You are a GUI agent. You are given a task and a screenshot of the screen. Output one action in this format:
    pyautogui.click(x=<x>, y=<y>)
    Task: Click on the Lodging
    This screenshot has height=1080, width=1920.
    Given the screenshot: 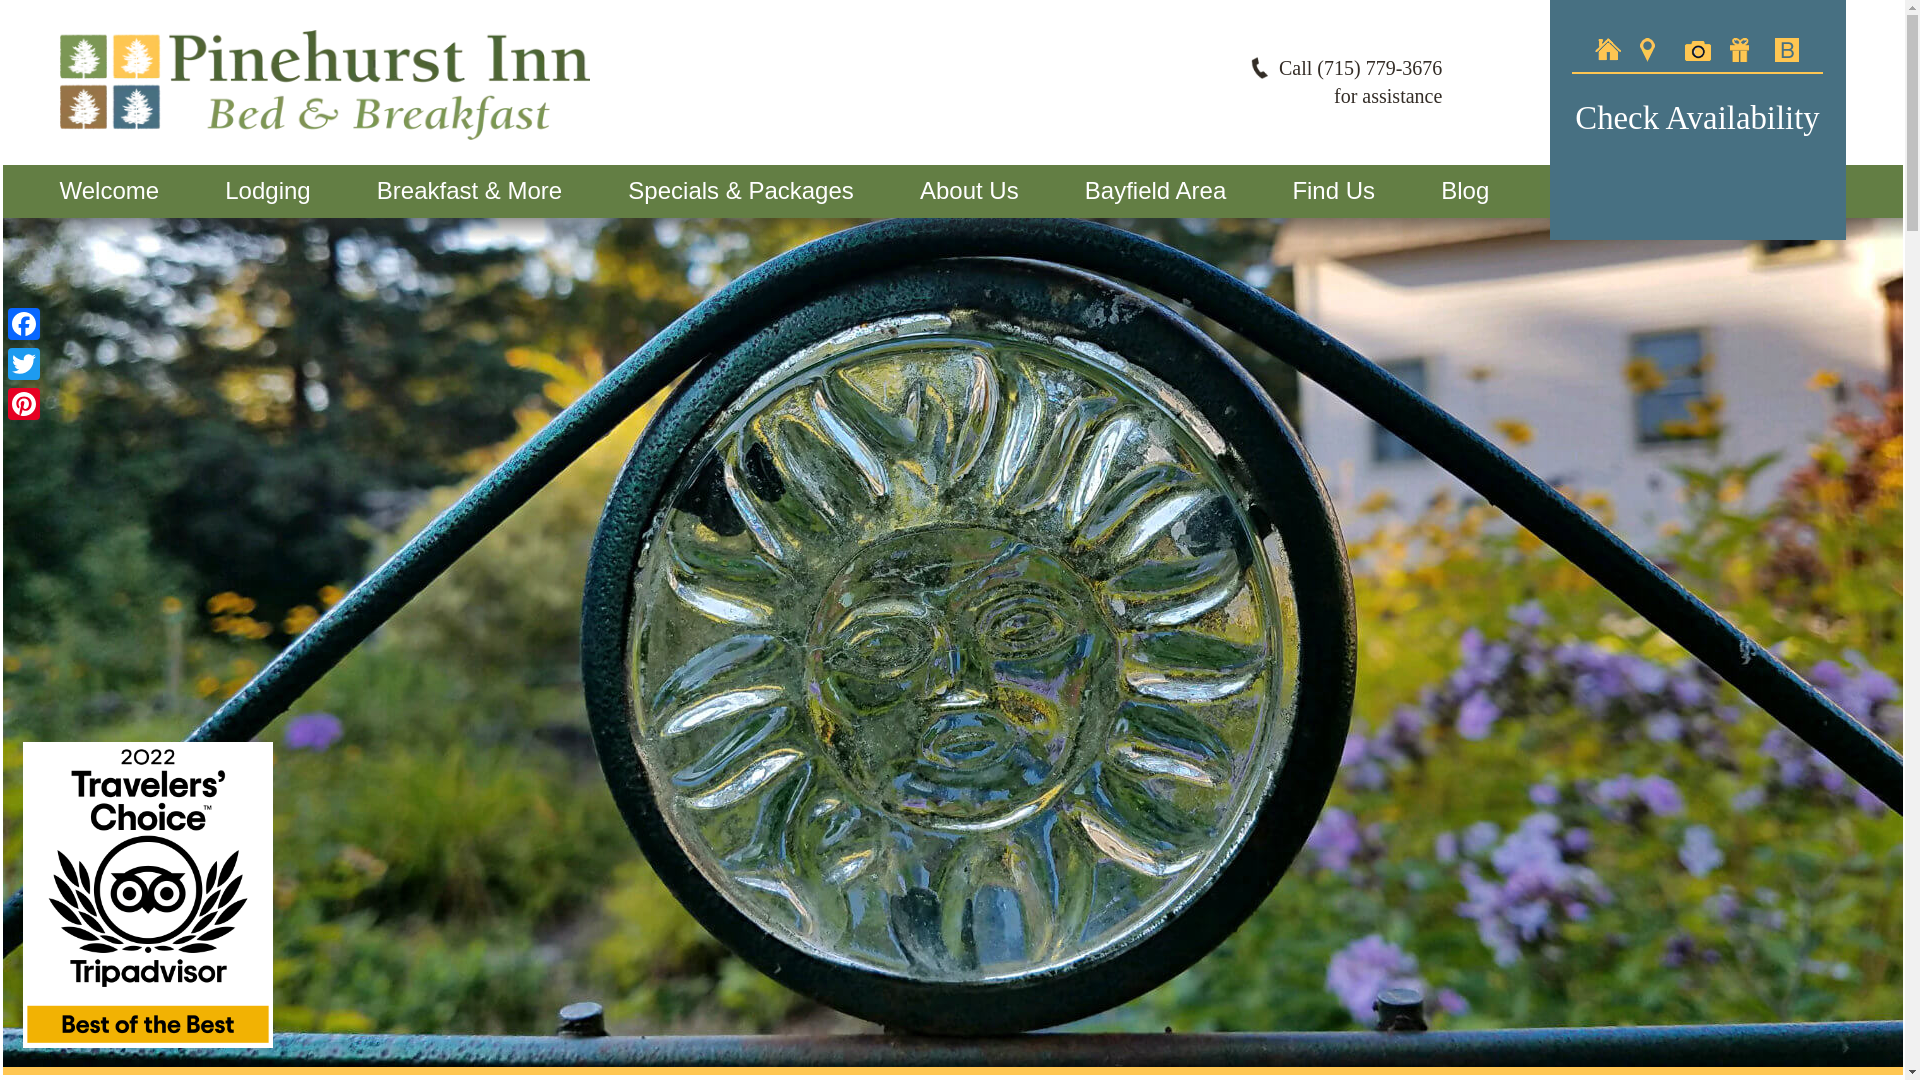 What is the action you would take?
    pyautogui.click(x=266, y=191)
    